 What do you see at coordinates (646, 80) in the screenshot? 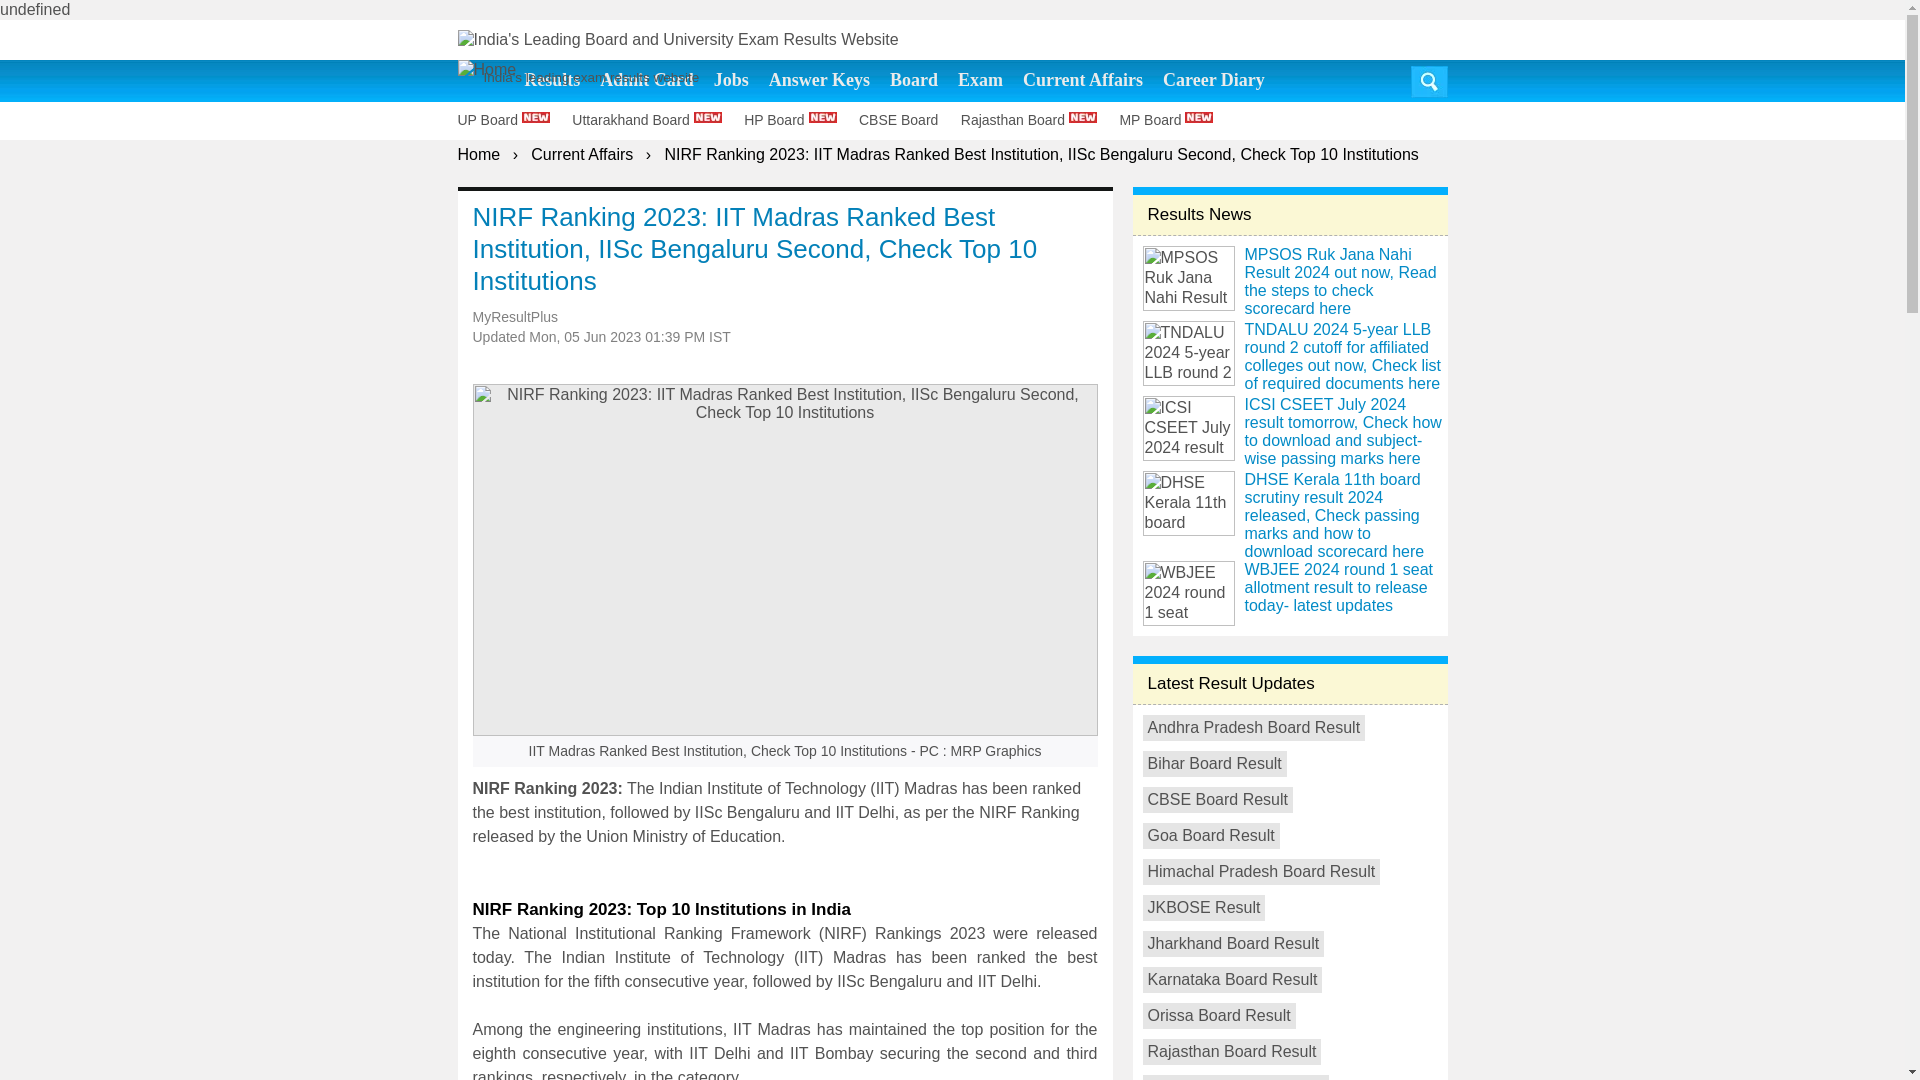
I see `Admit Card` at bounding box center [646, 80].